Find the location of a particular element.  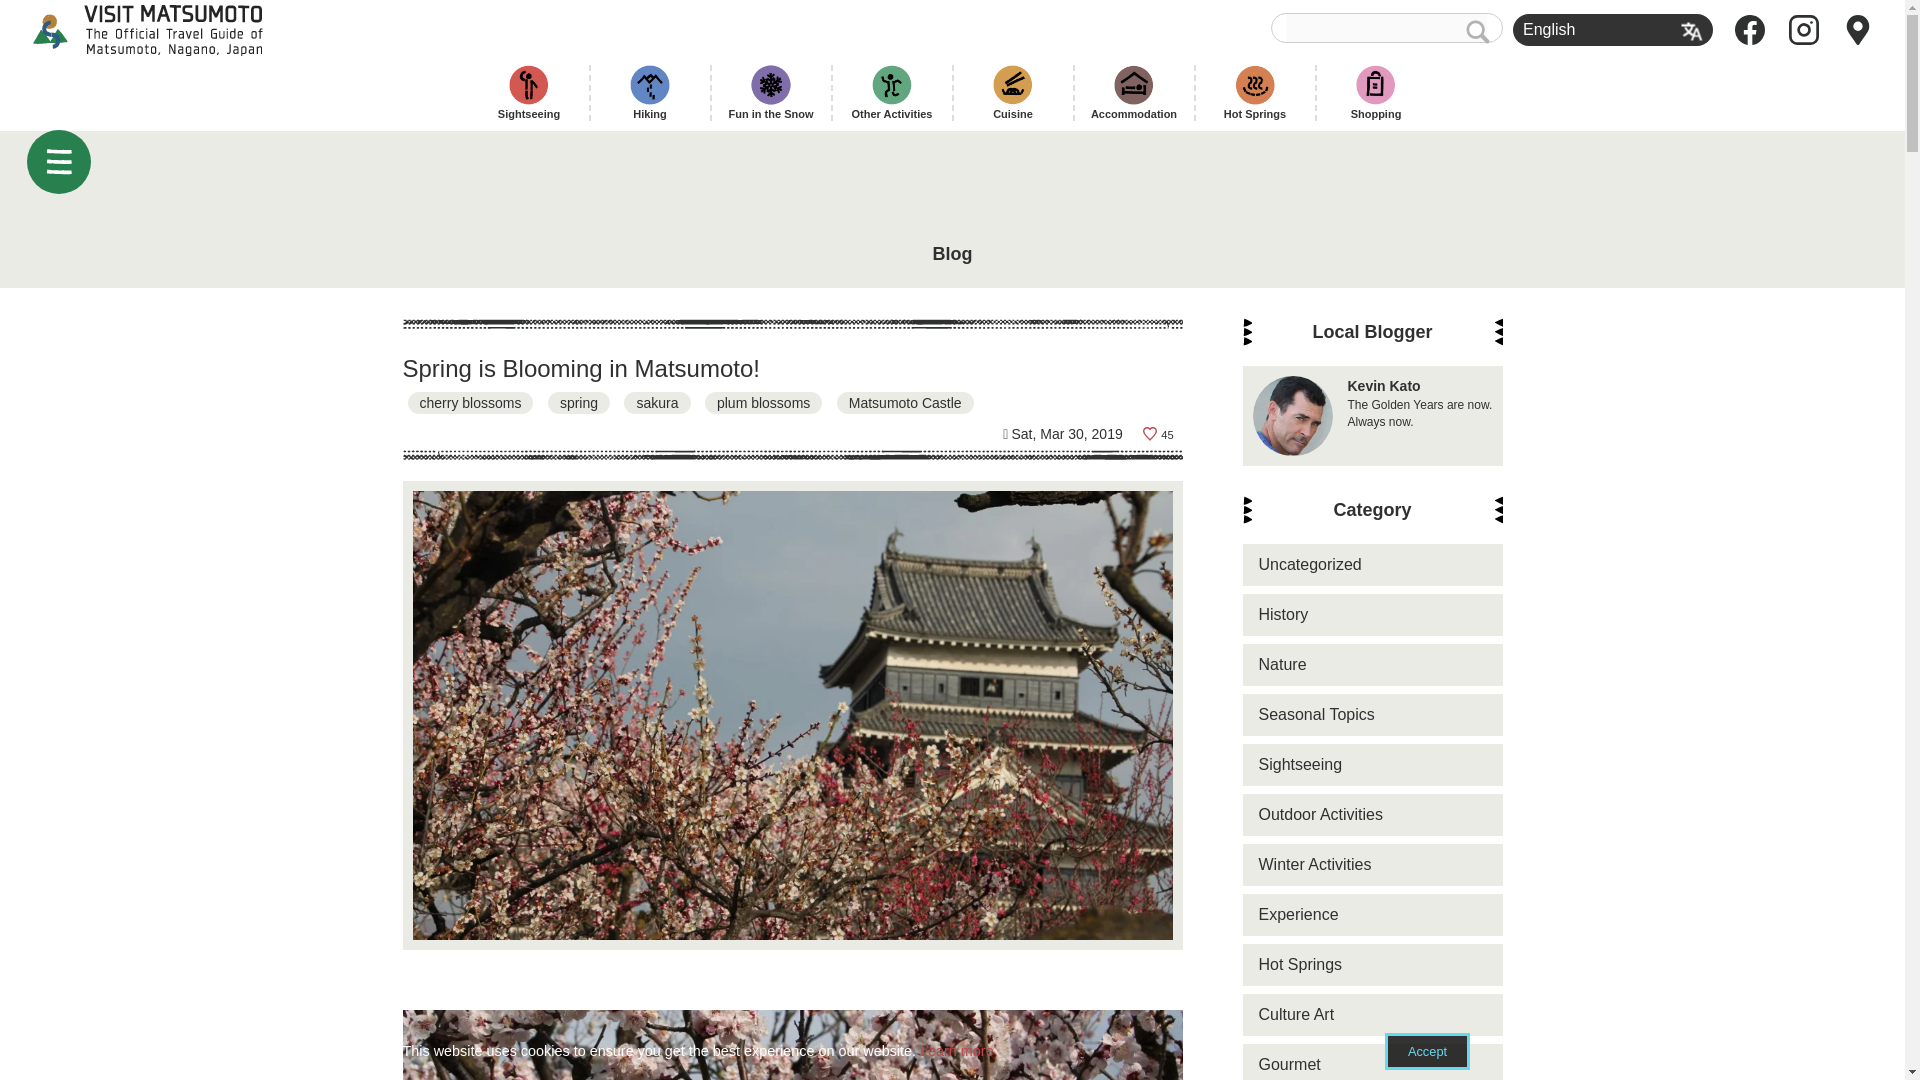

Other Activities is located at coordinates (891, 92).